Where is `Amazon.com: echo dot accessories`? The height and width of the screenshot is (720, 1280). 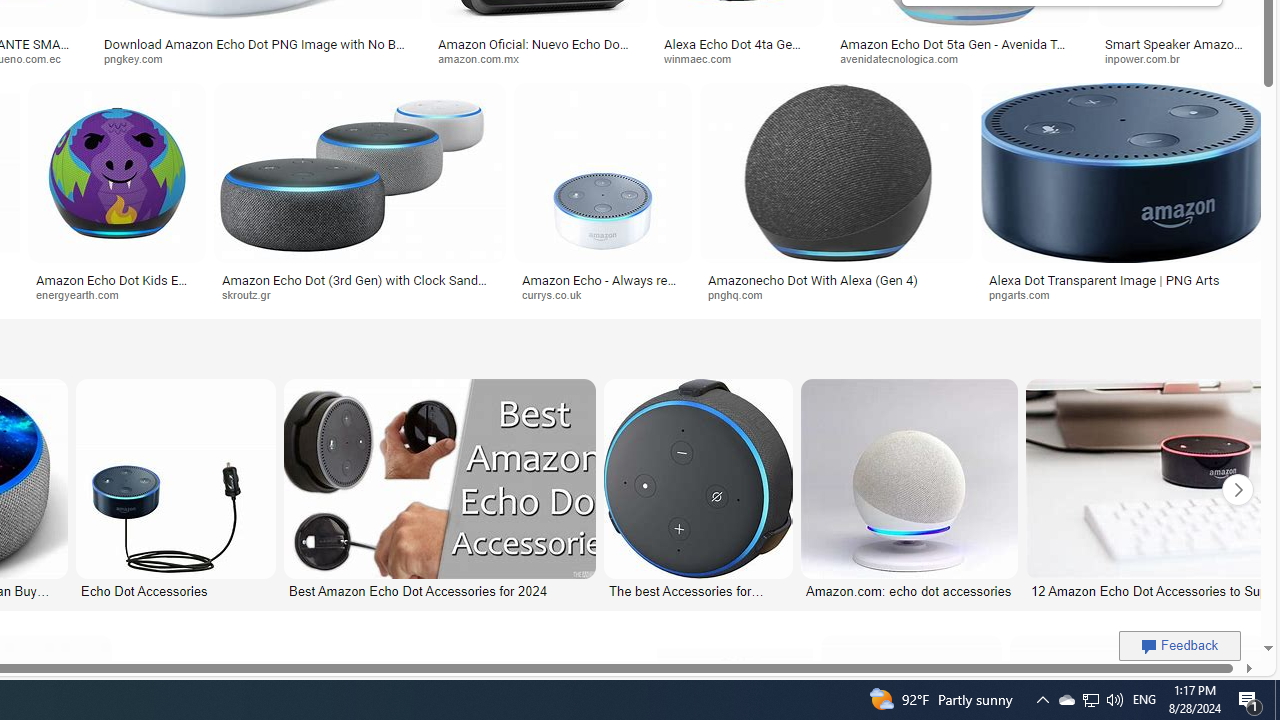
Amazon.com: echo dot accessories is located at coordinates (909, 590).